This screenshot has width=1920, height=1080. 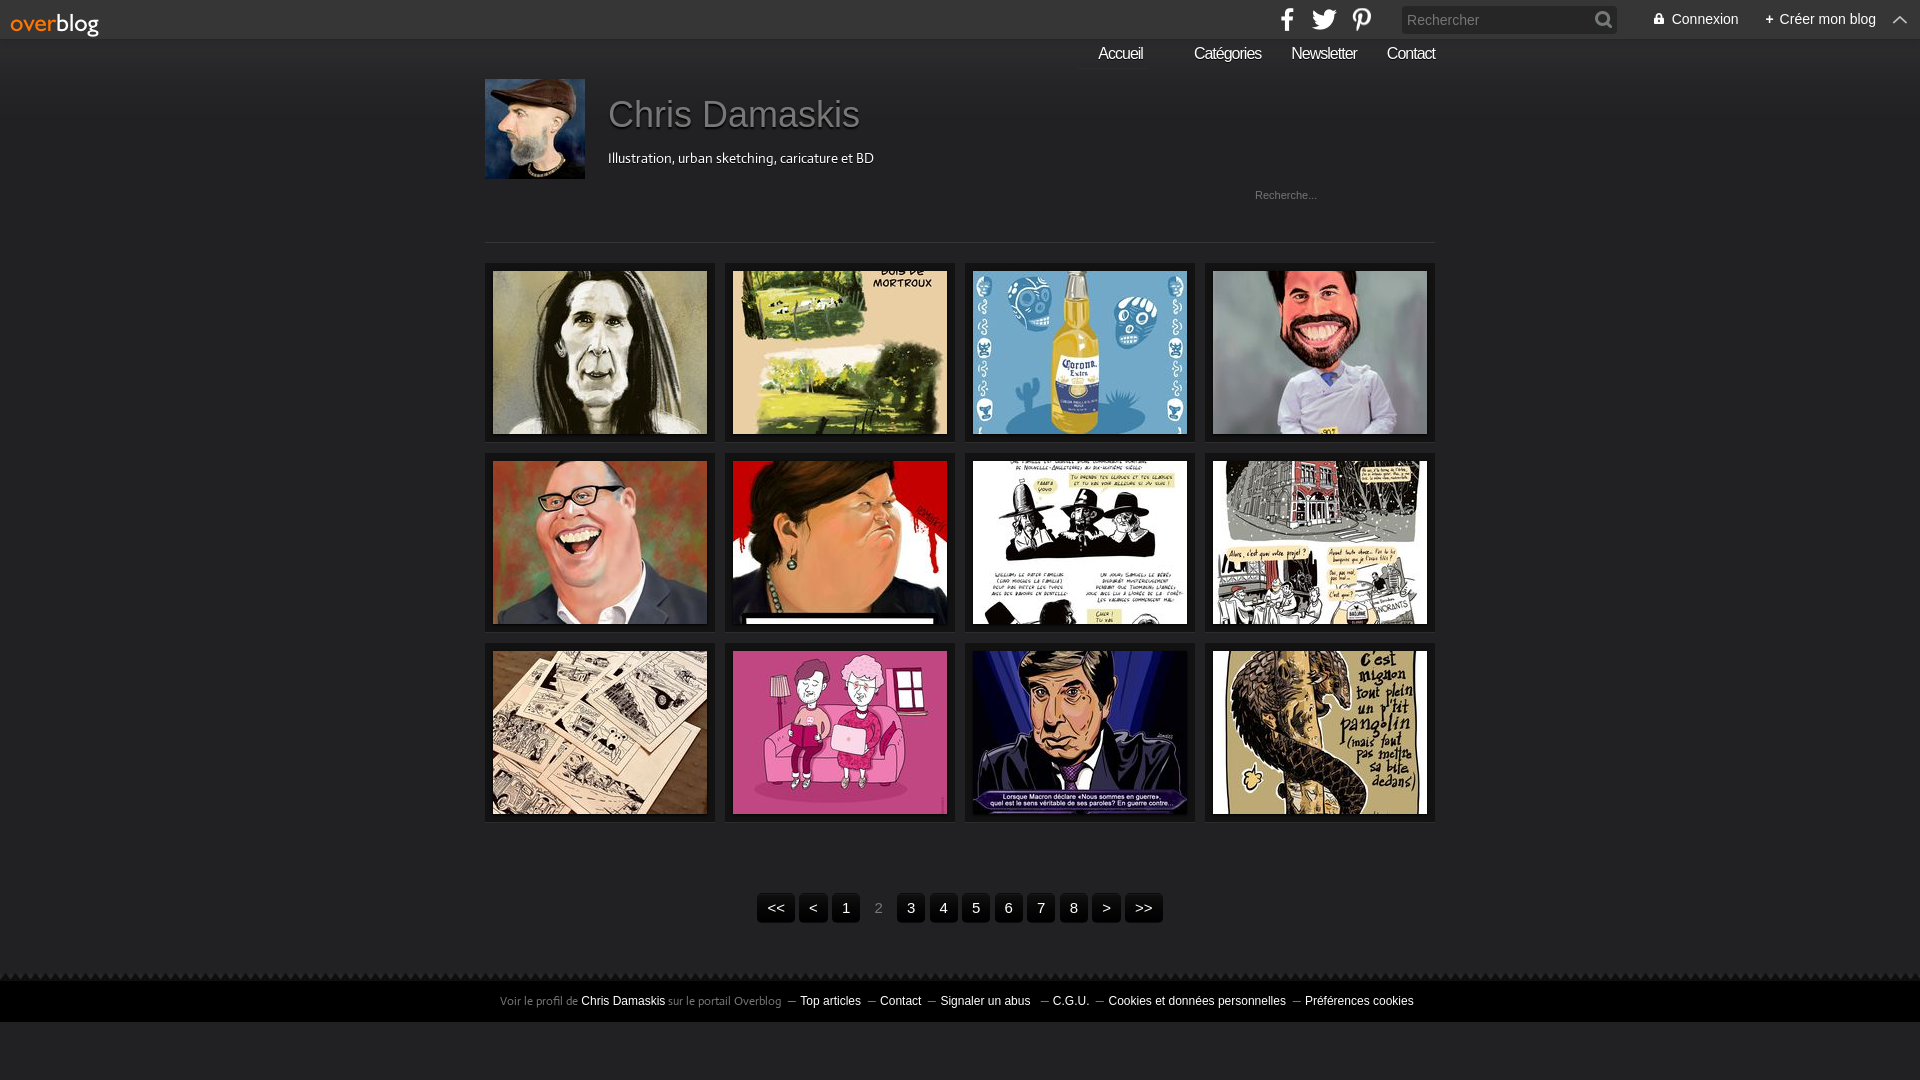 I want to click on Chris Damaskis, so click(x=623, y=1001).